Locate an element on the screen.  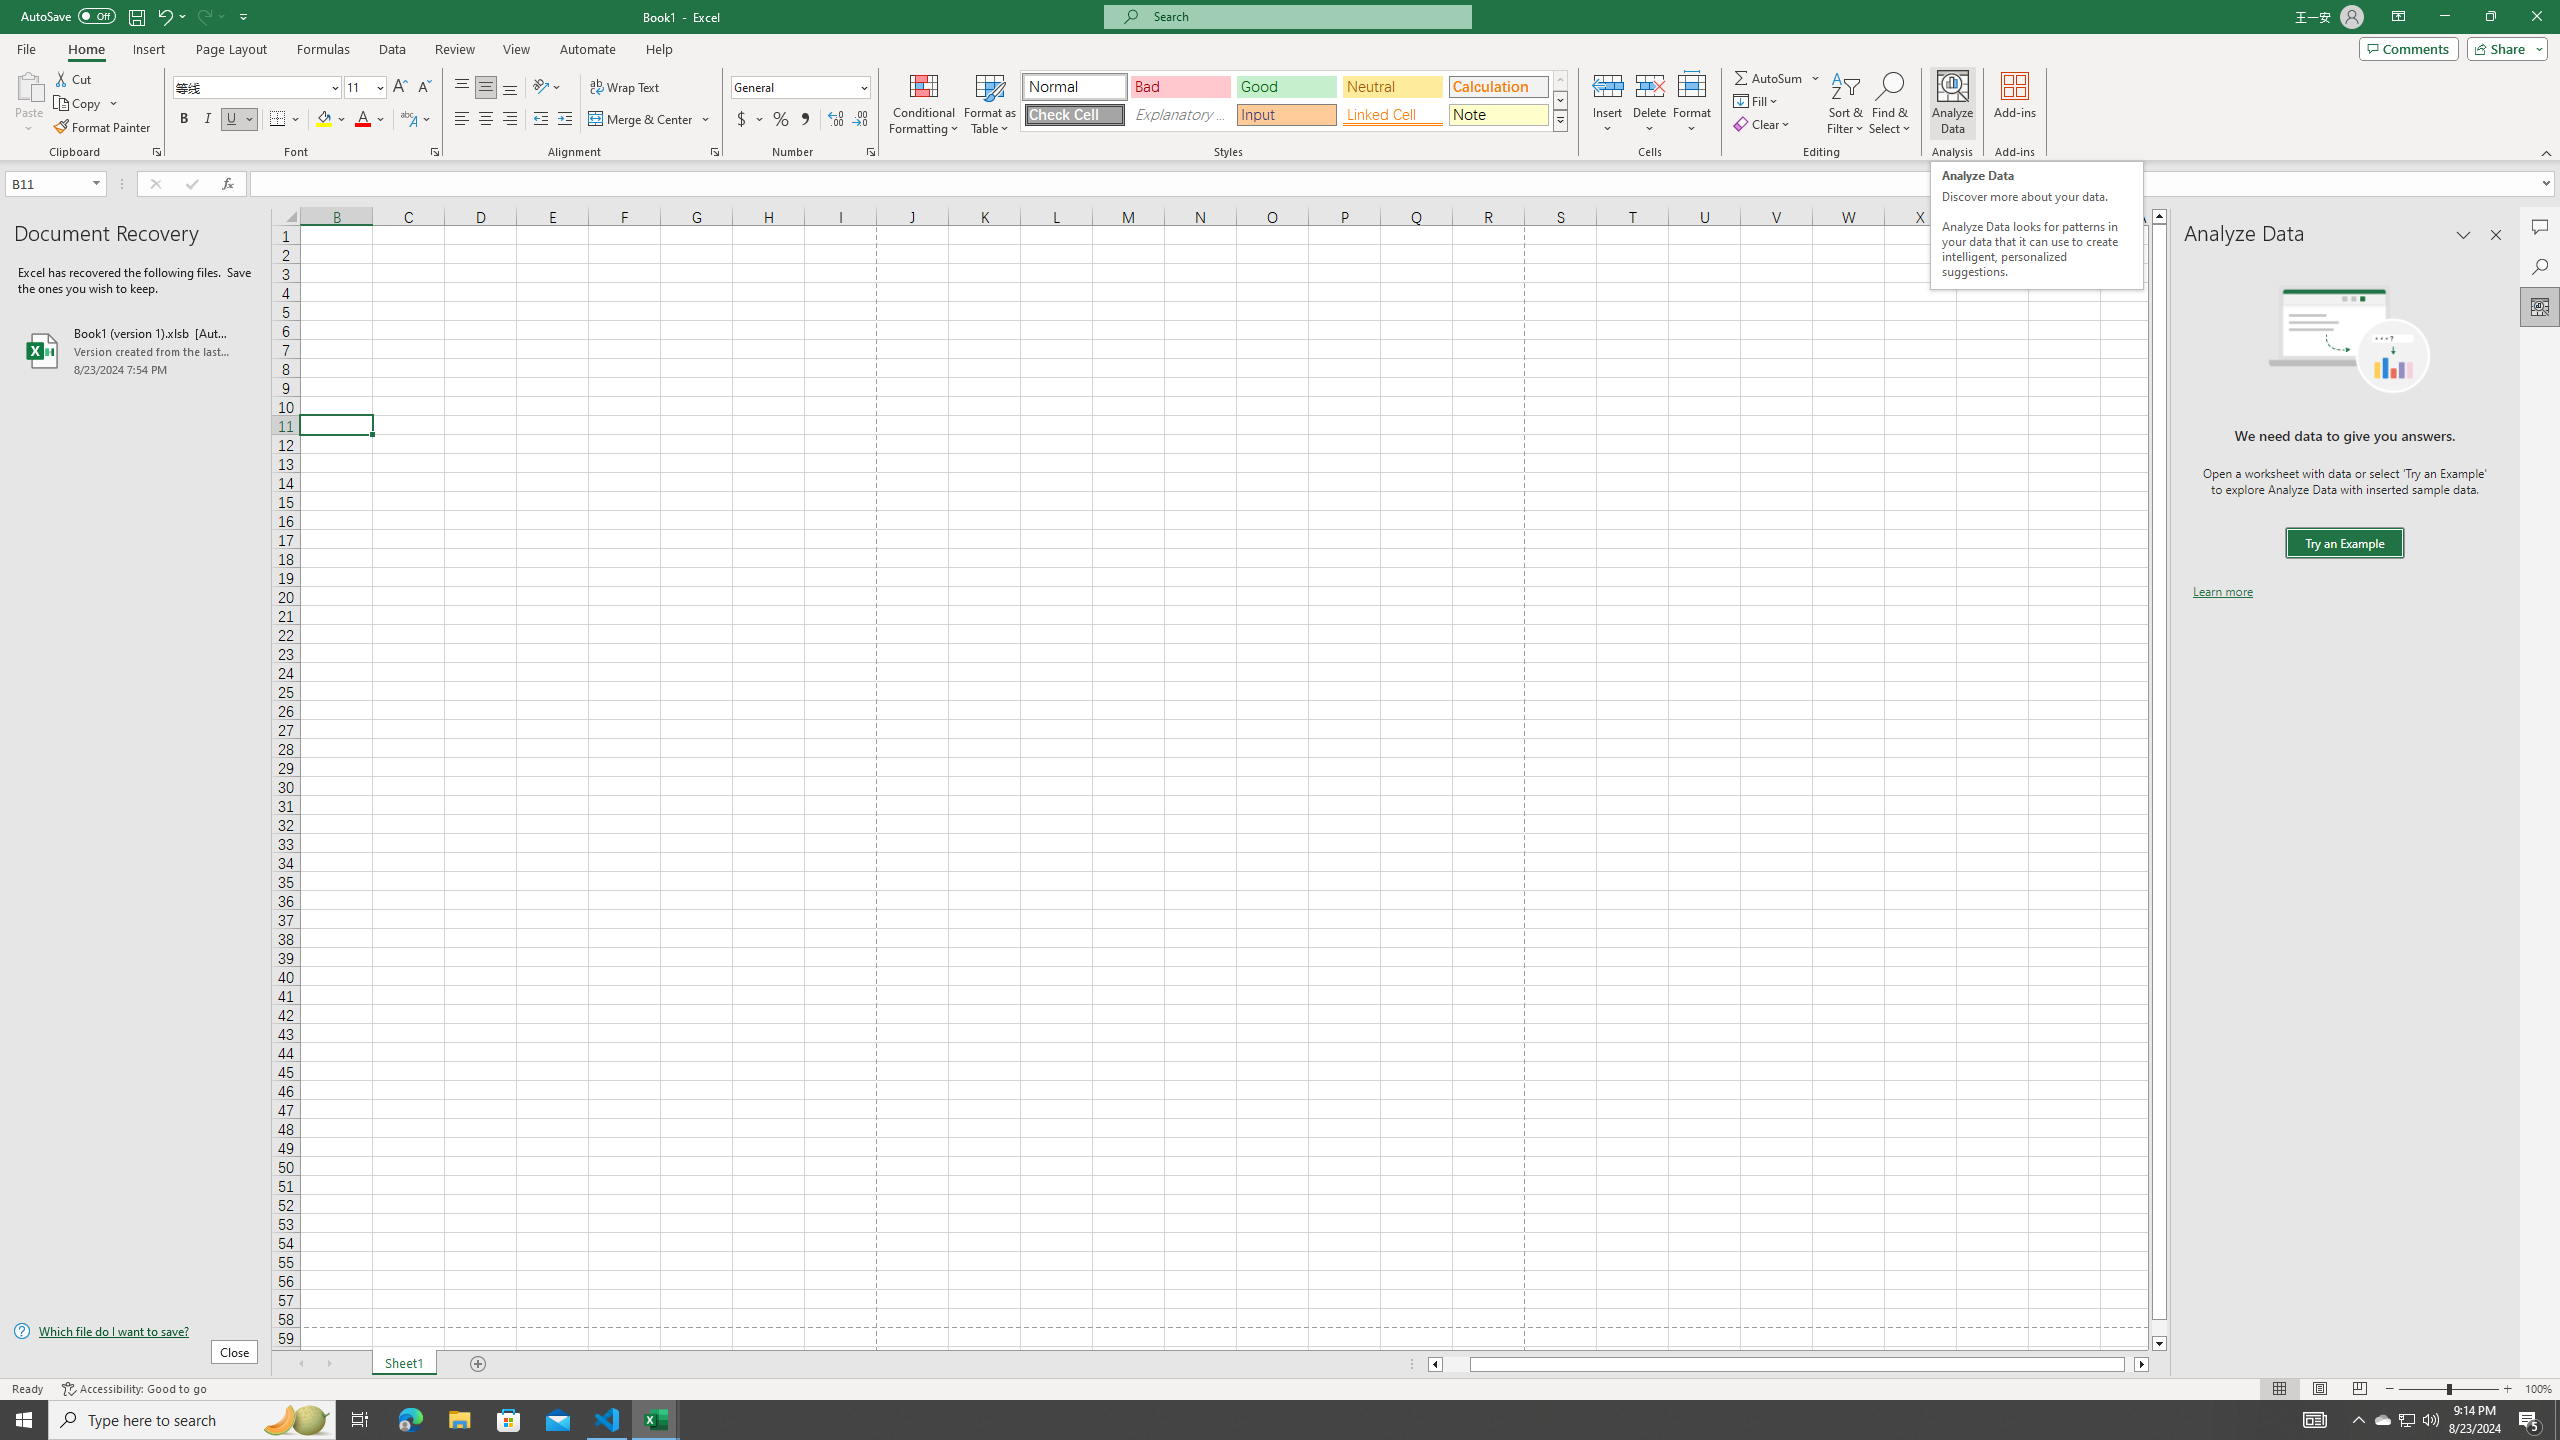
Cell Styles is located at coordinates (1560, 120).